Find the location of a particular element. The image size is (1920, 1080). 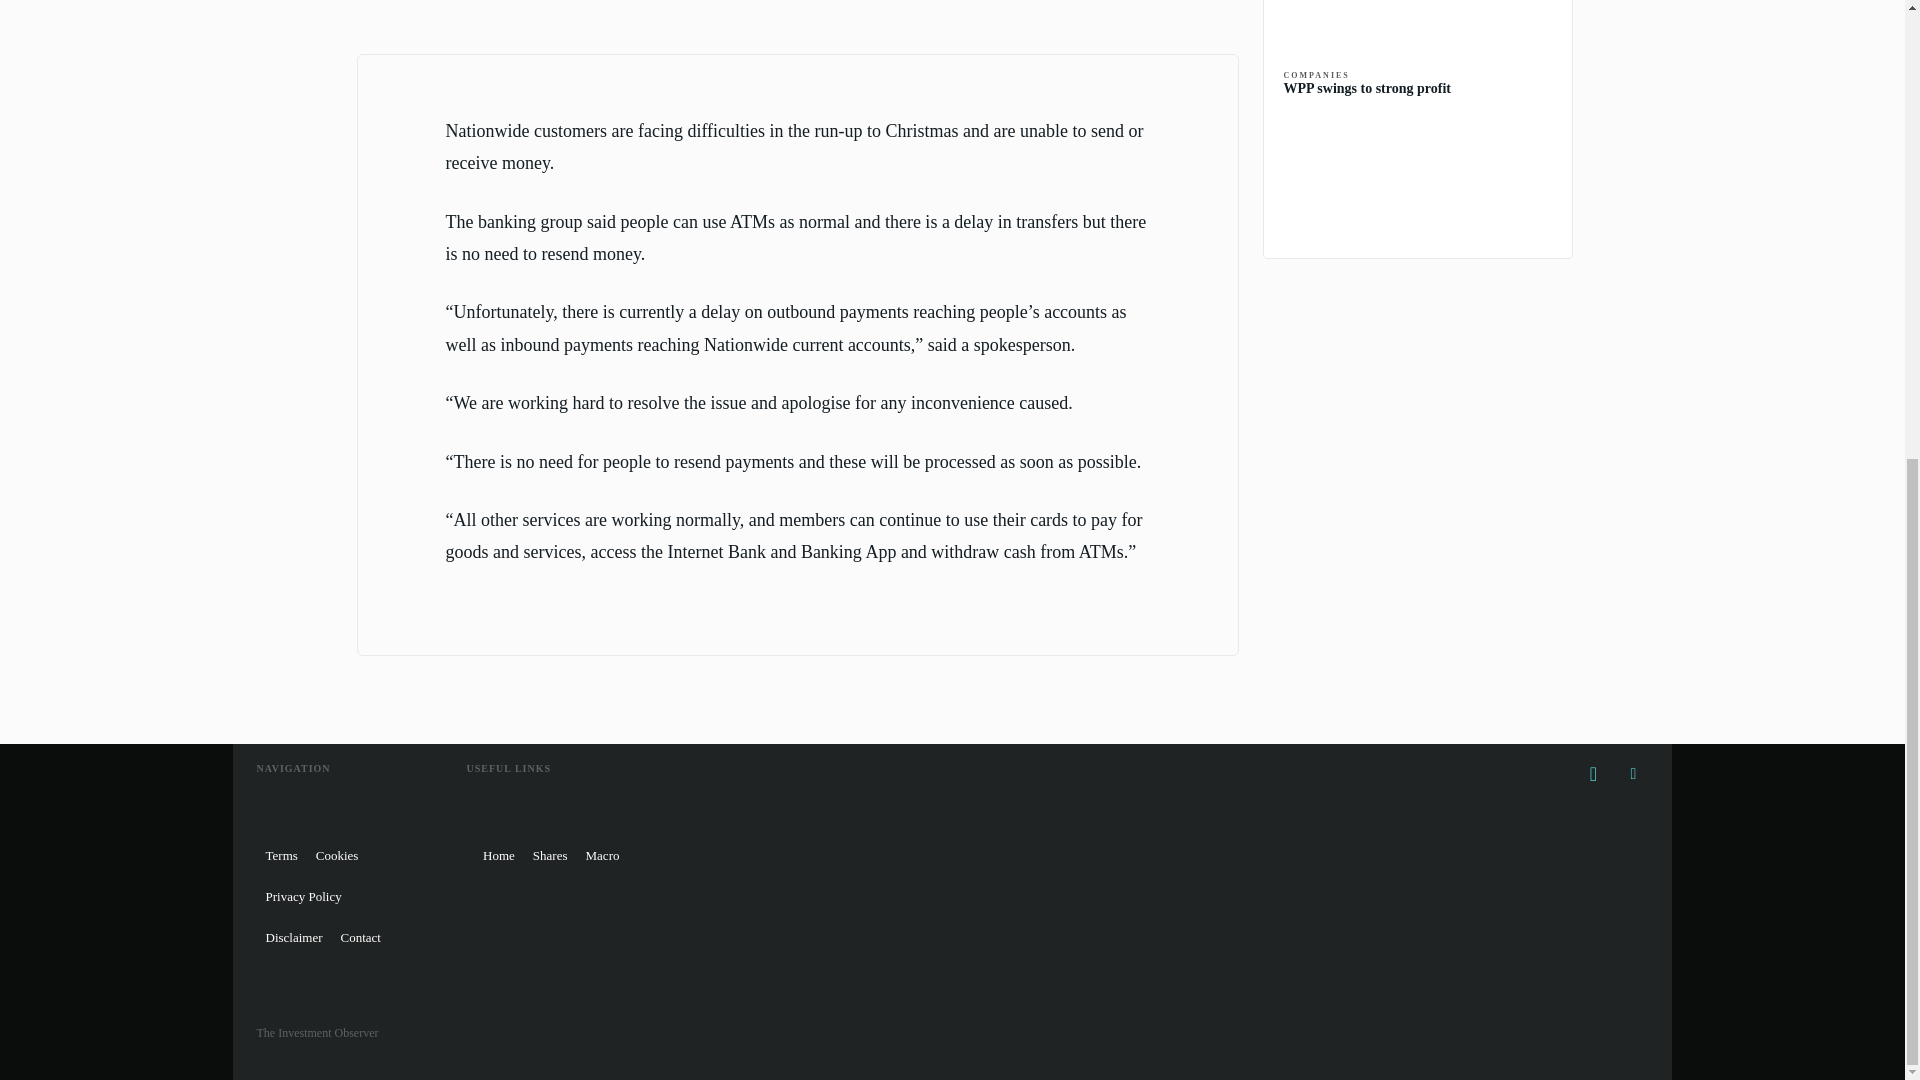

Privacy Policy is located at coordinates (302, 896).